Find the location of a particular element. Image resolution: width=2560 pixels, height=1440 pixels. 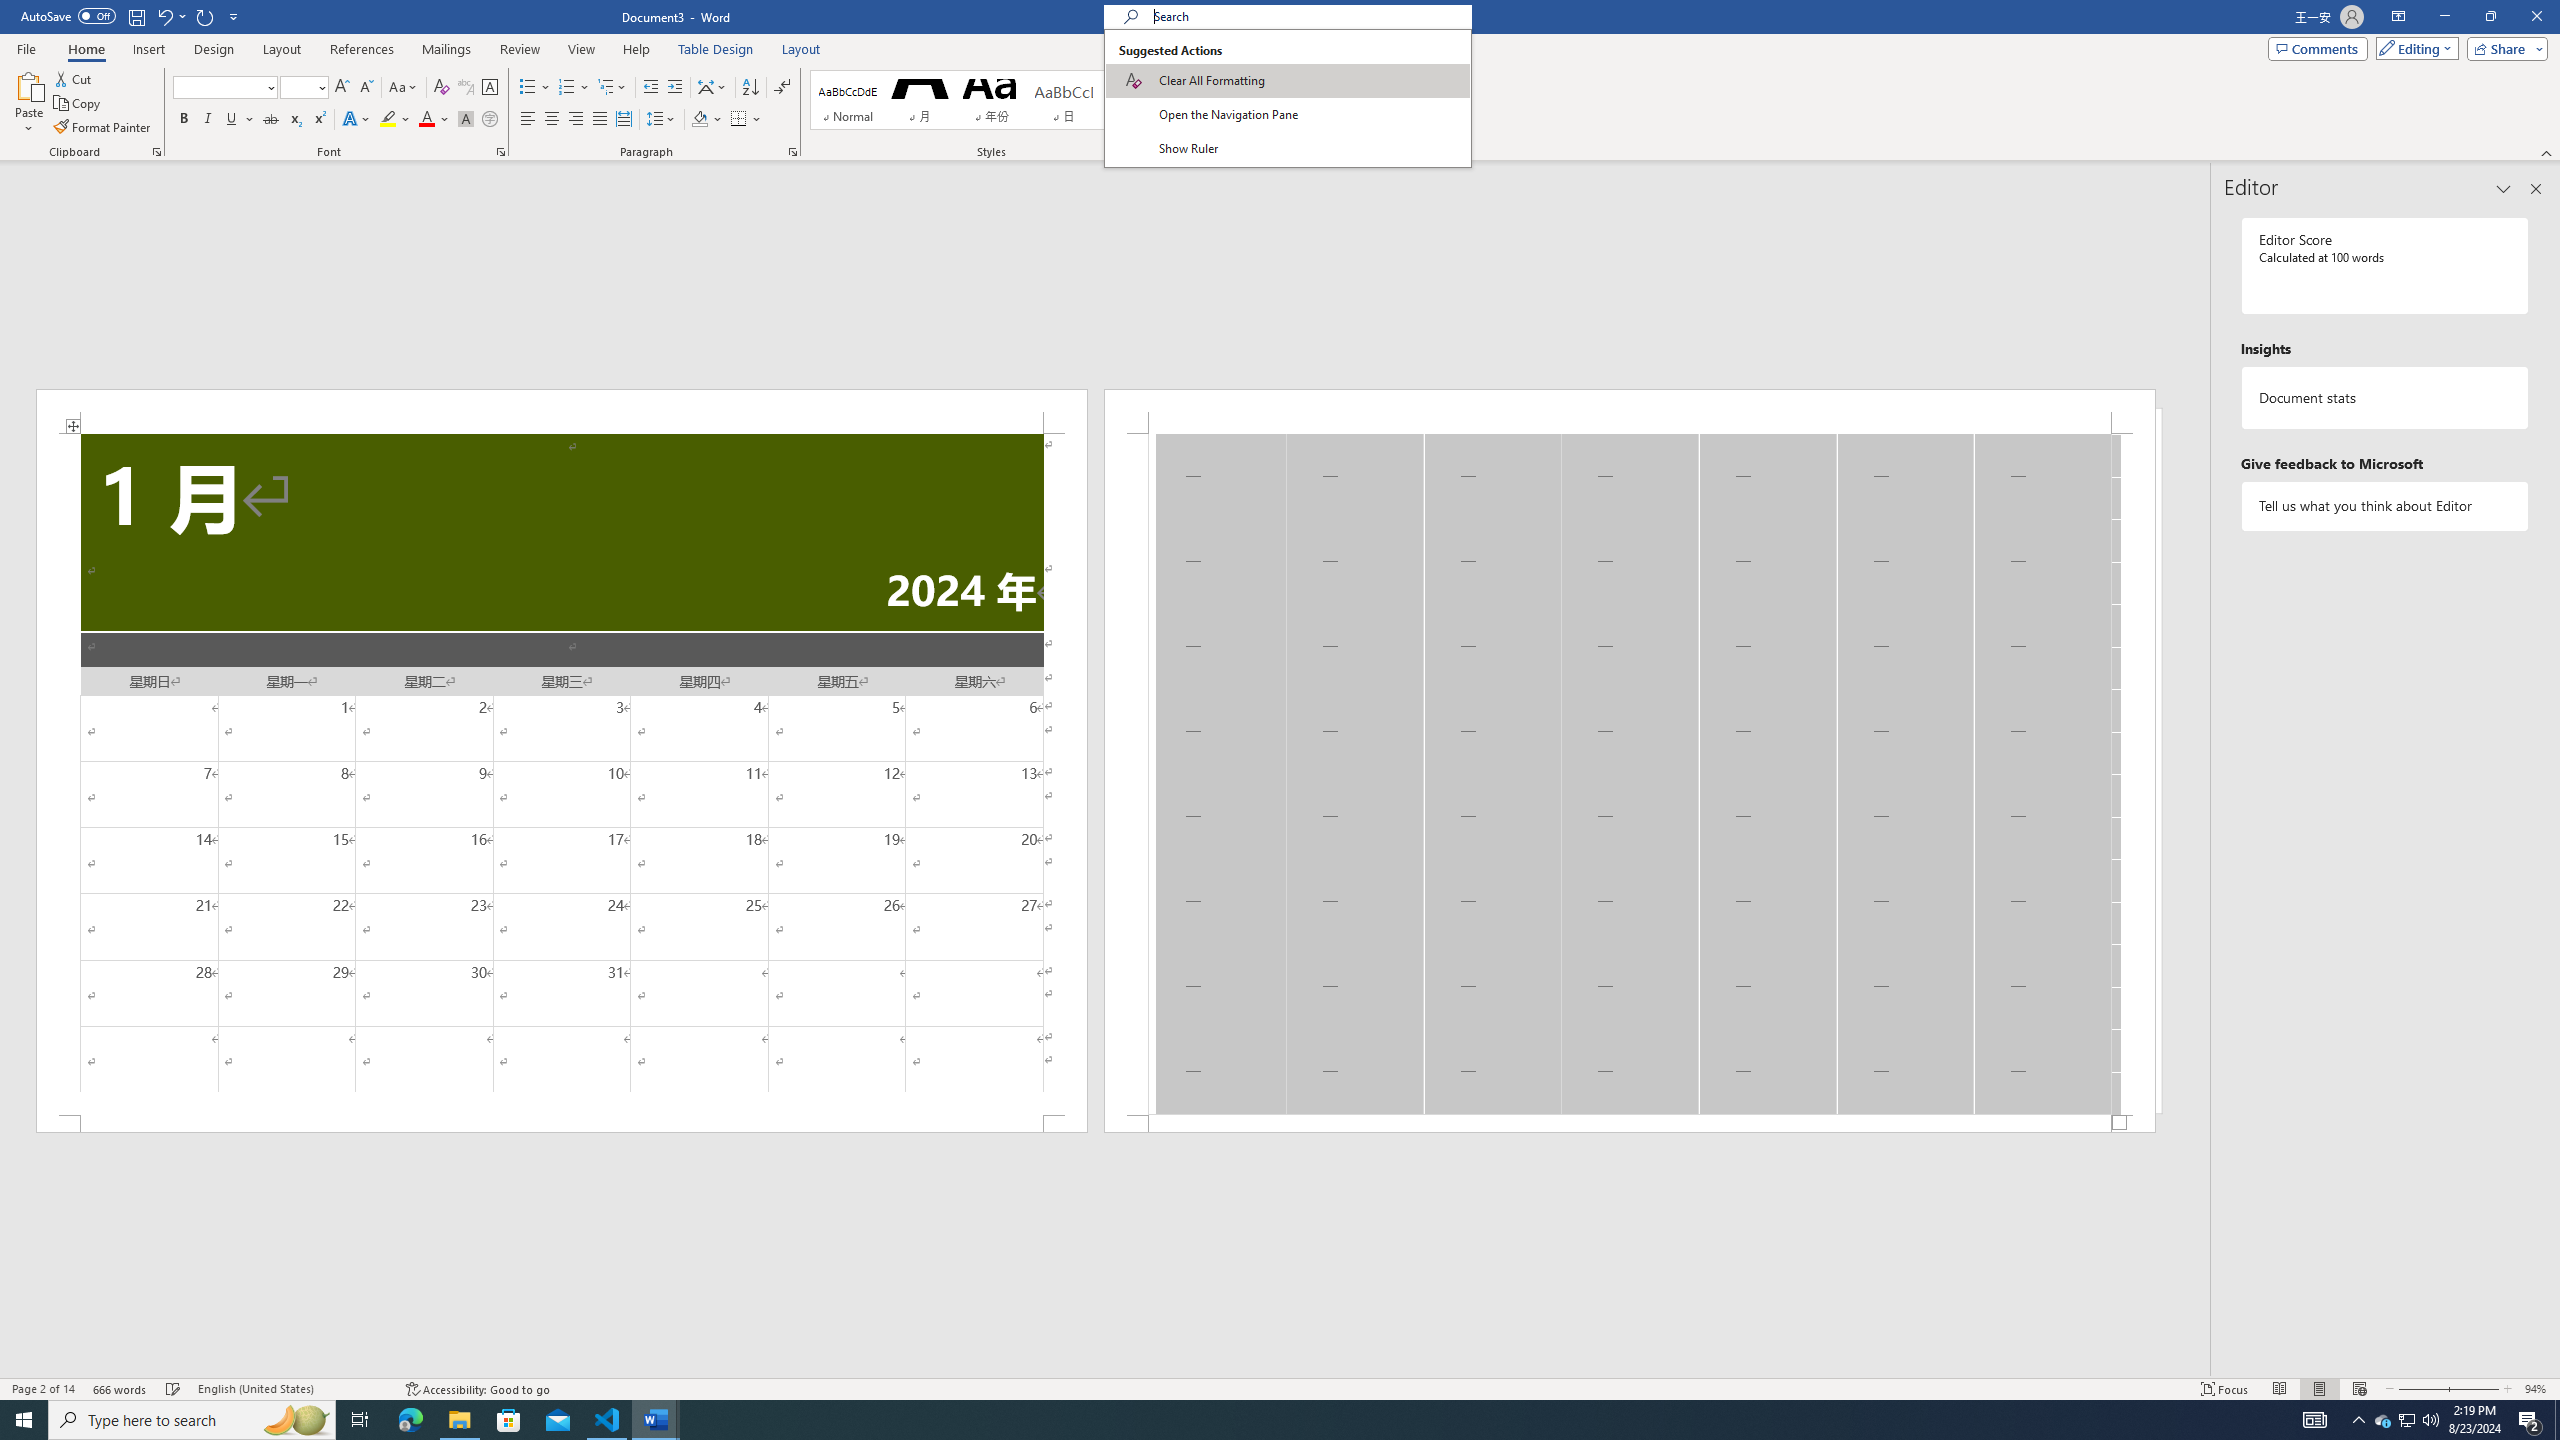

Mode is located at coordinates (2414, 48).